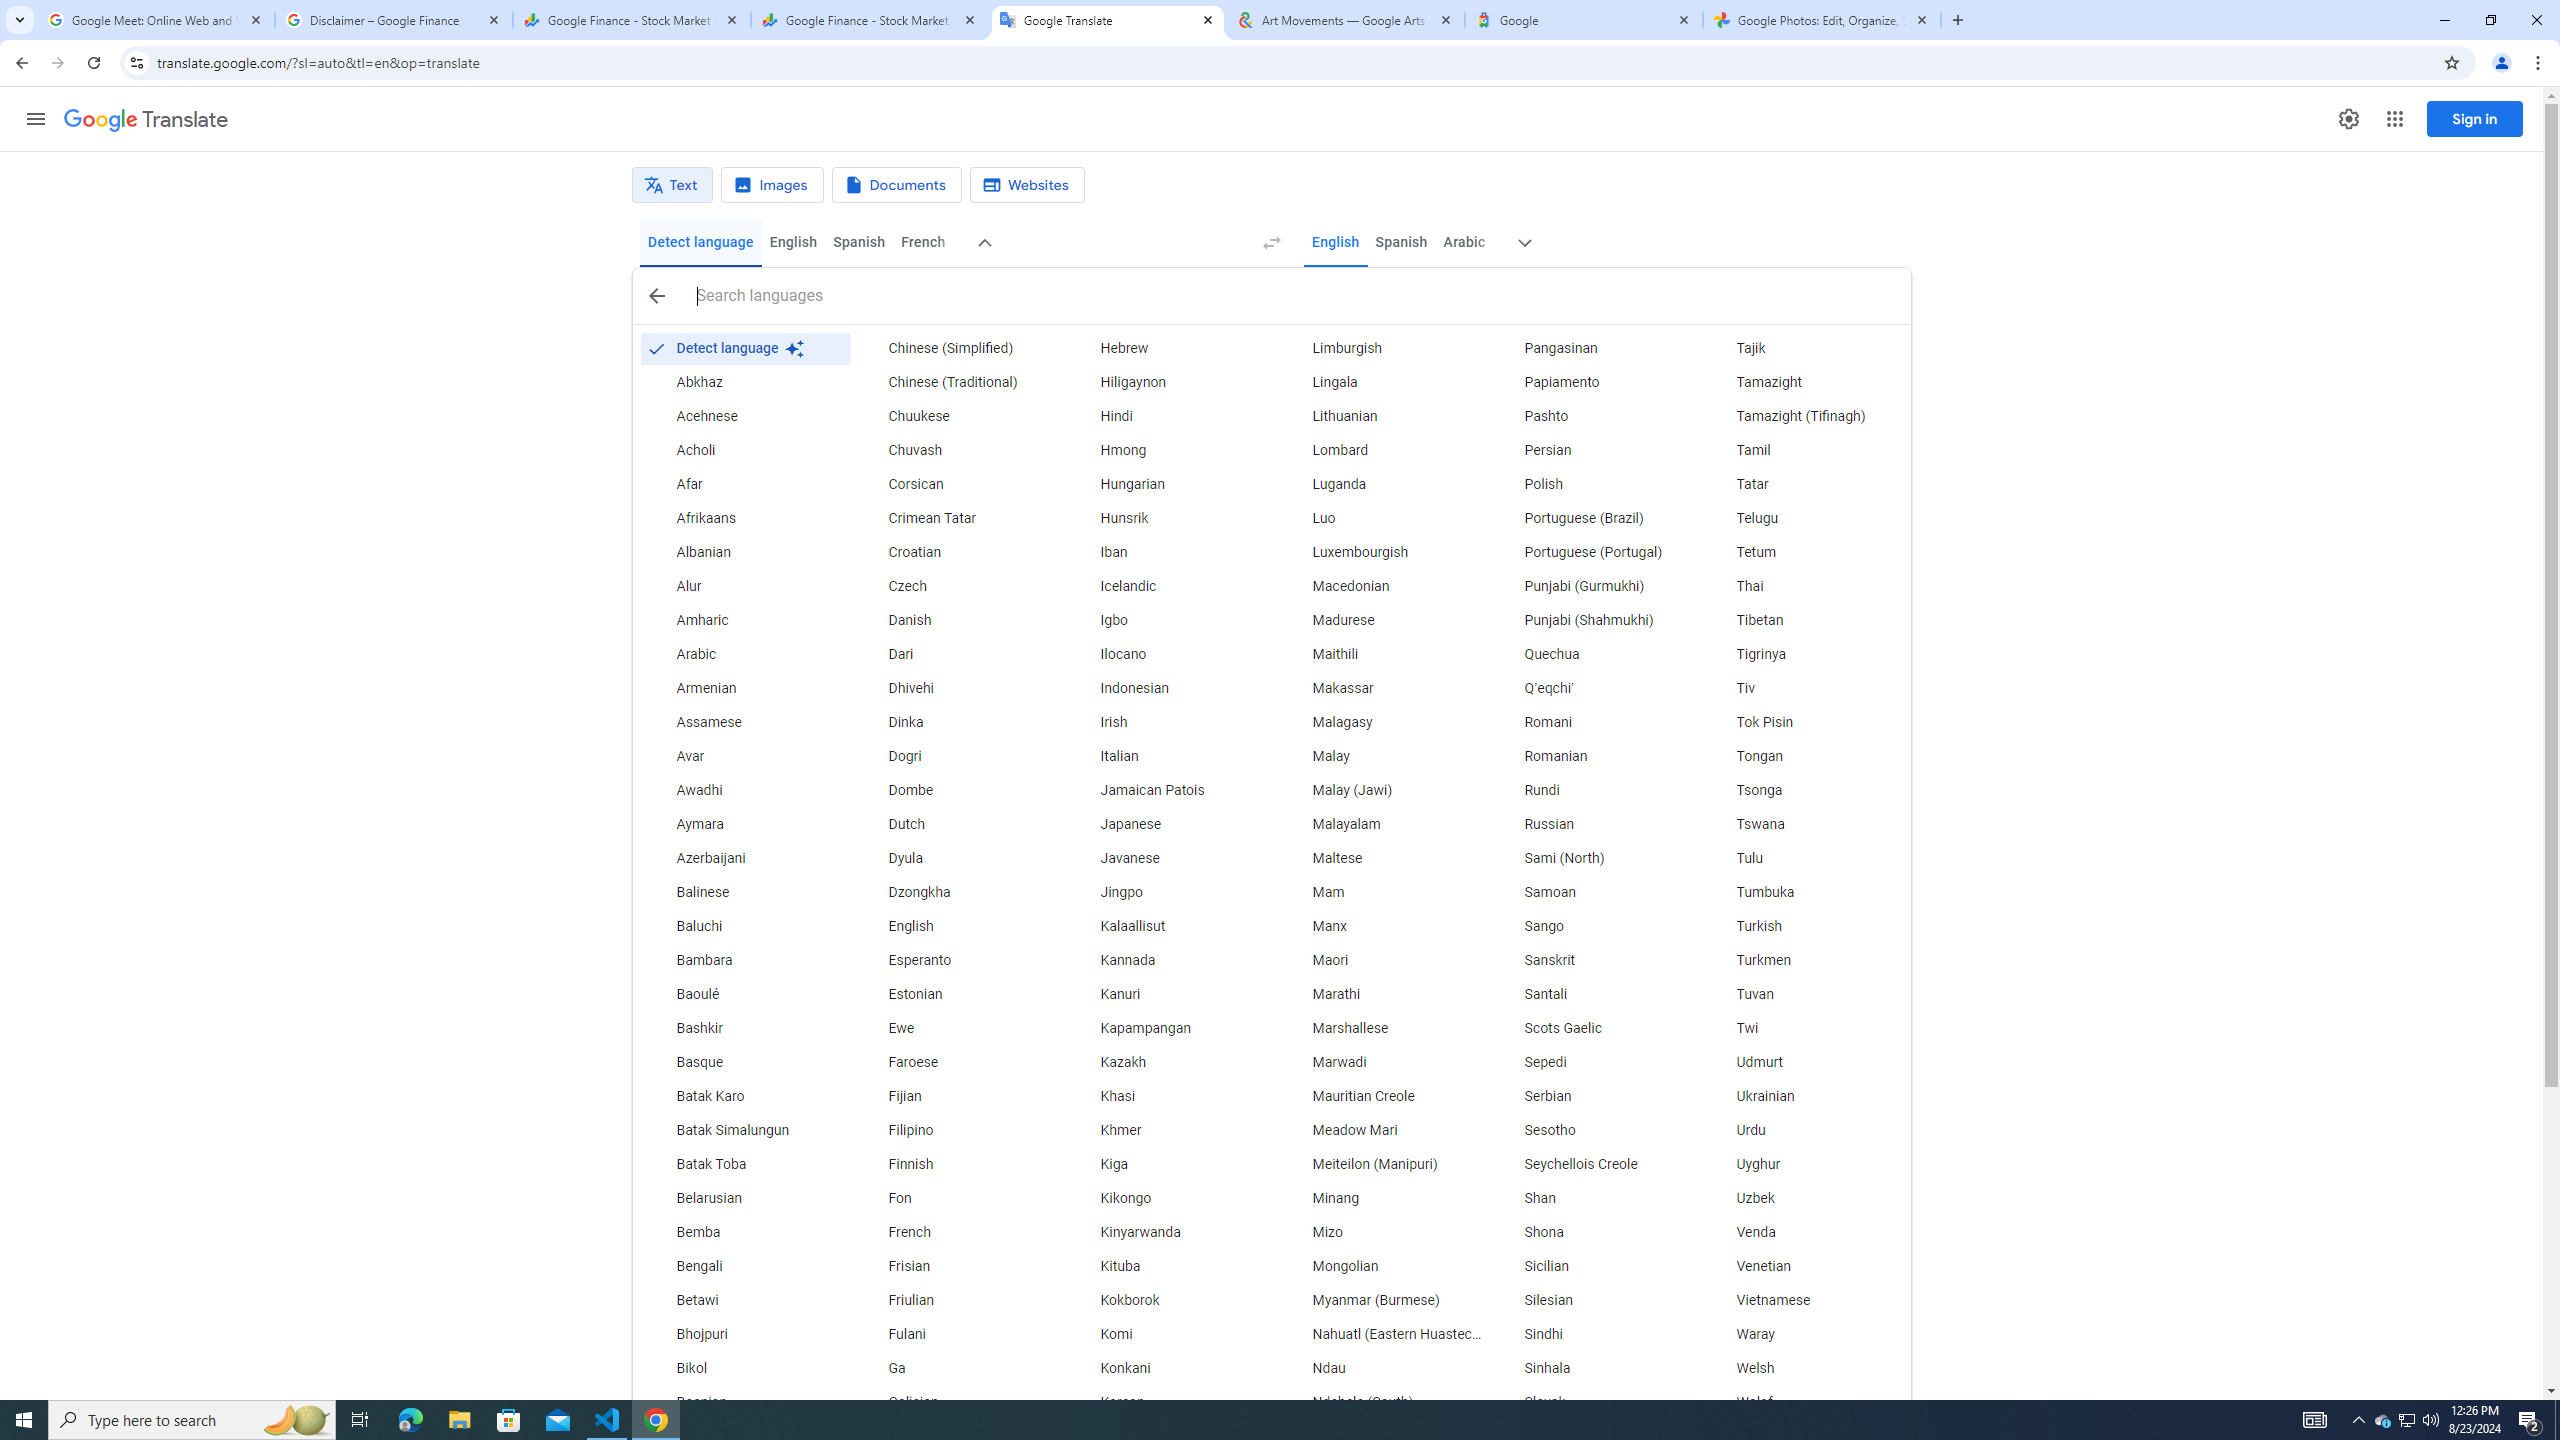 This screenshot has height=1440, width=2560. Describe the element at coordinates (1169, 348) in the screenshot. I see `Hebrew` at that location.